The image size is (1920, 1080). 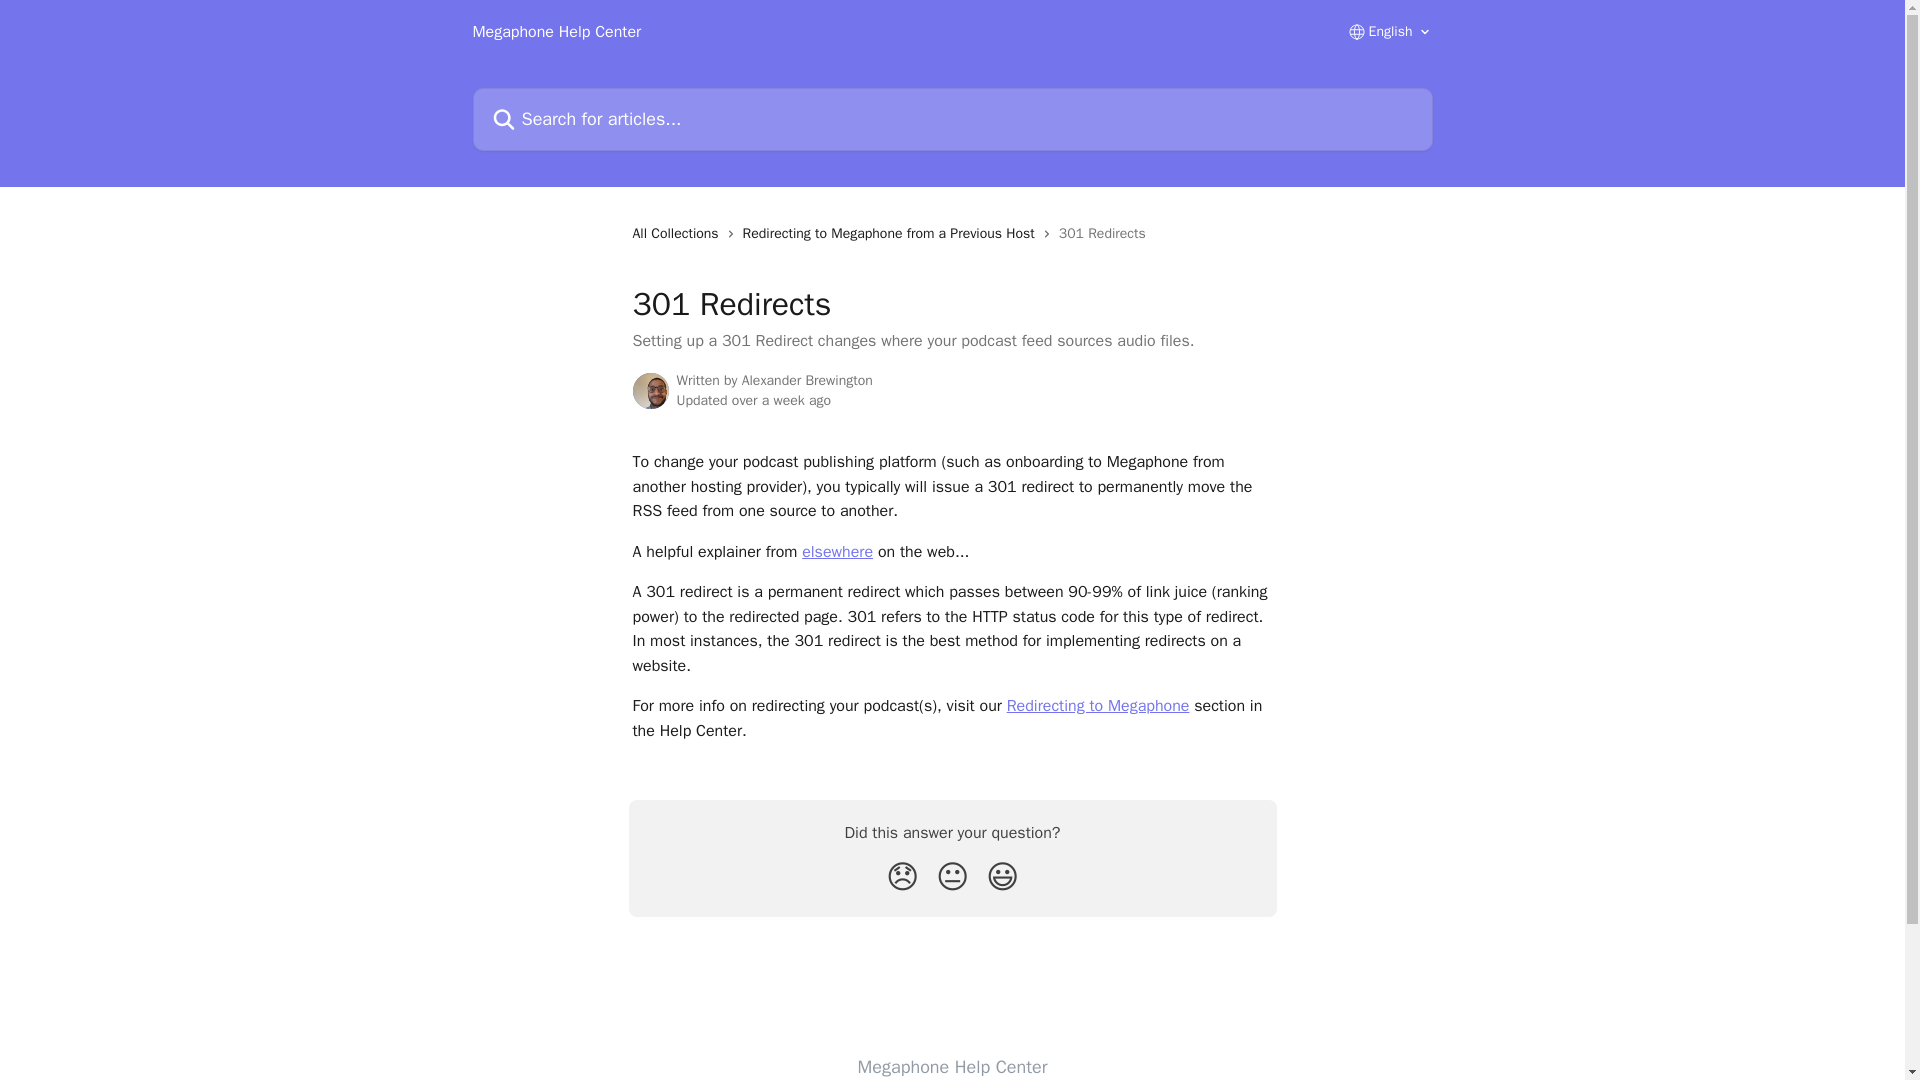 I want to click on Redirecting to Megaphone from a Previous Host, so click(x=892, y=234).